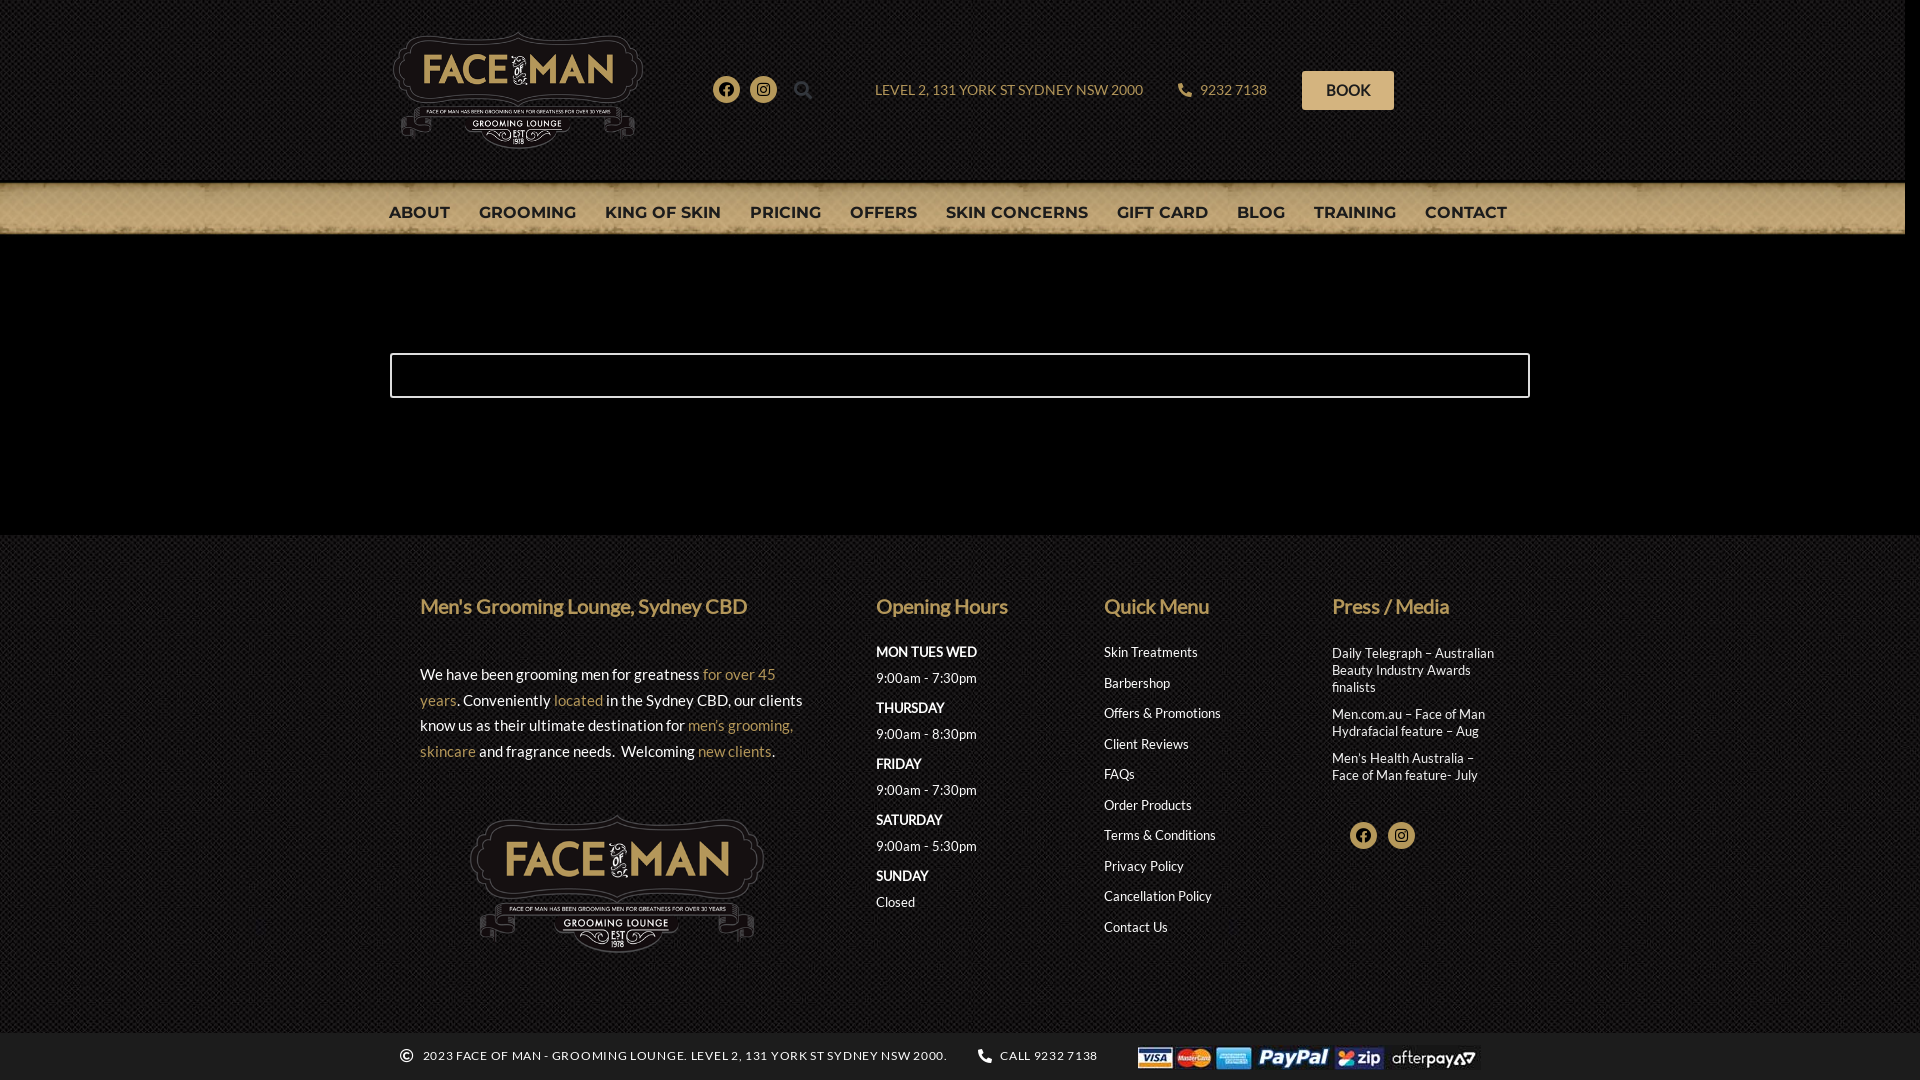 This screenshot has height=1080, width=1920. Describe the element at coordinates (1223, 90) in the screenshot. I see `9232 7138` at that location.